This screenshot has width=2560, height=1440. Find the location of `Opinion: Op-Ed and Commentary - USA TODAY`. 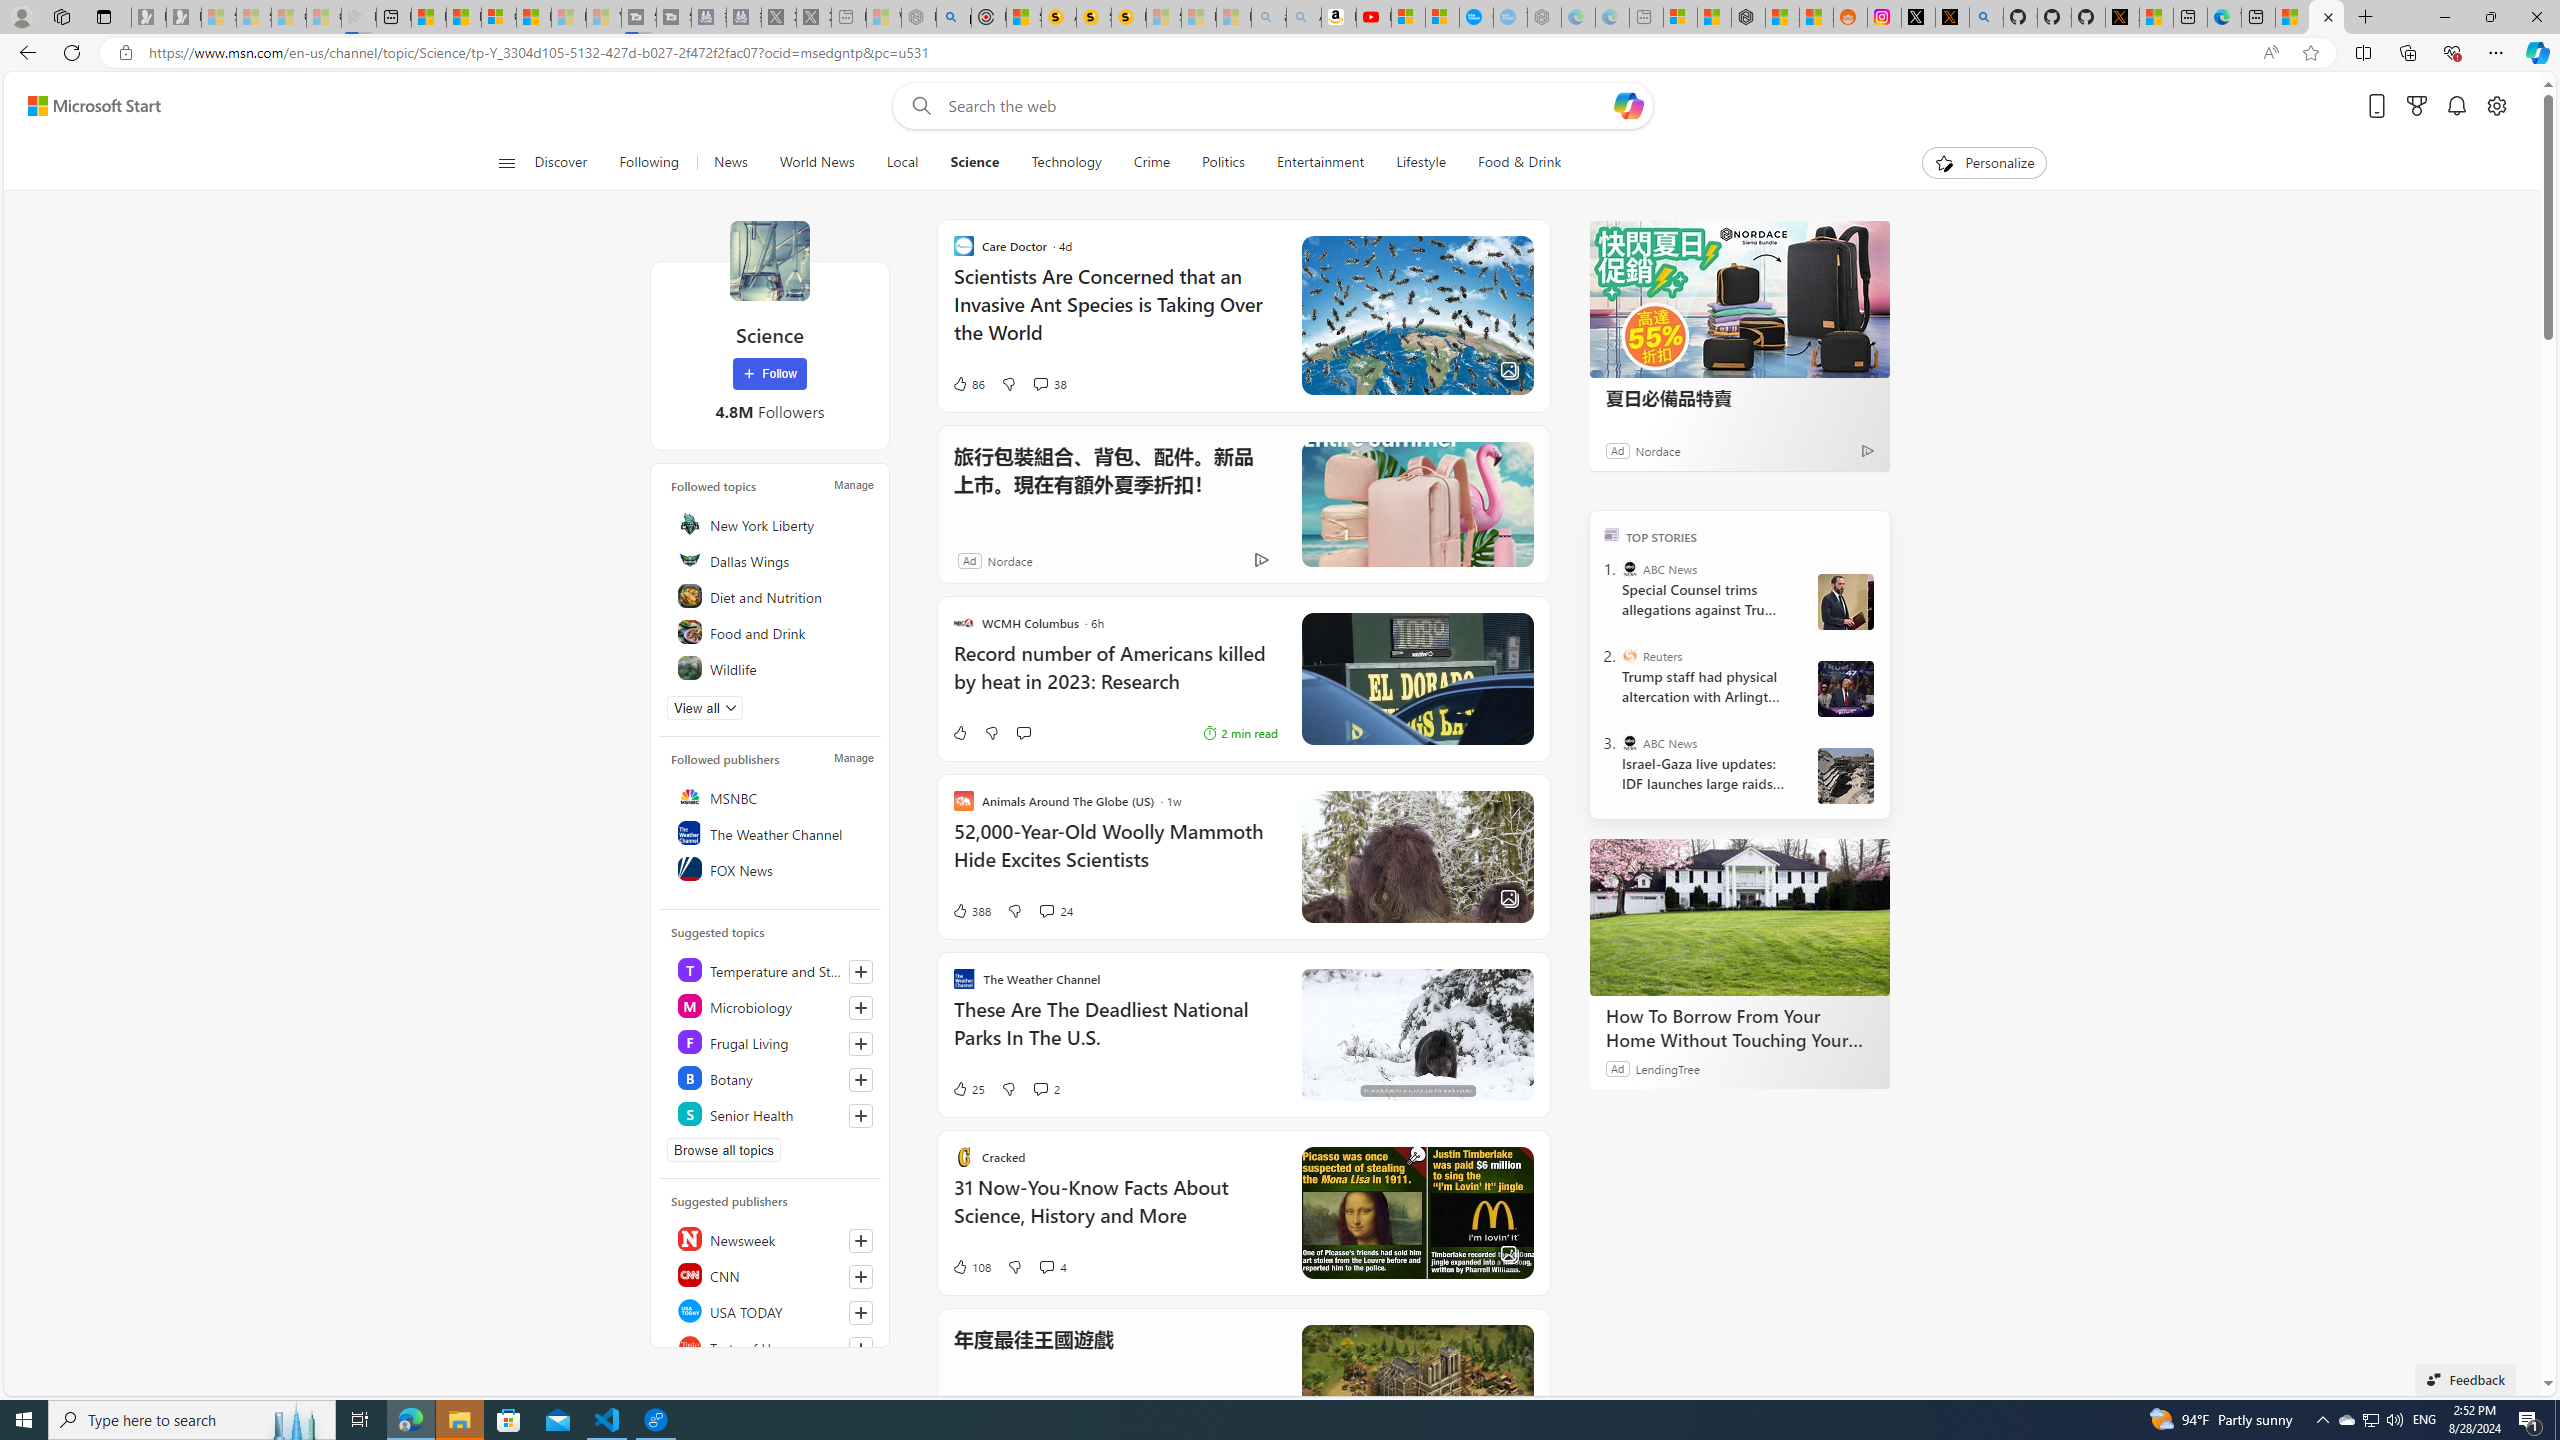

Opinion: Op-Ed and Commentary - USA TODAY is located at coordinates (1476, 17).